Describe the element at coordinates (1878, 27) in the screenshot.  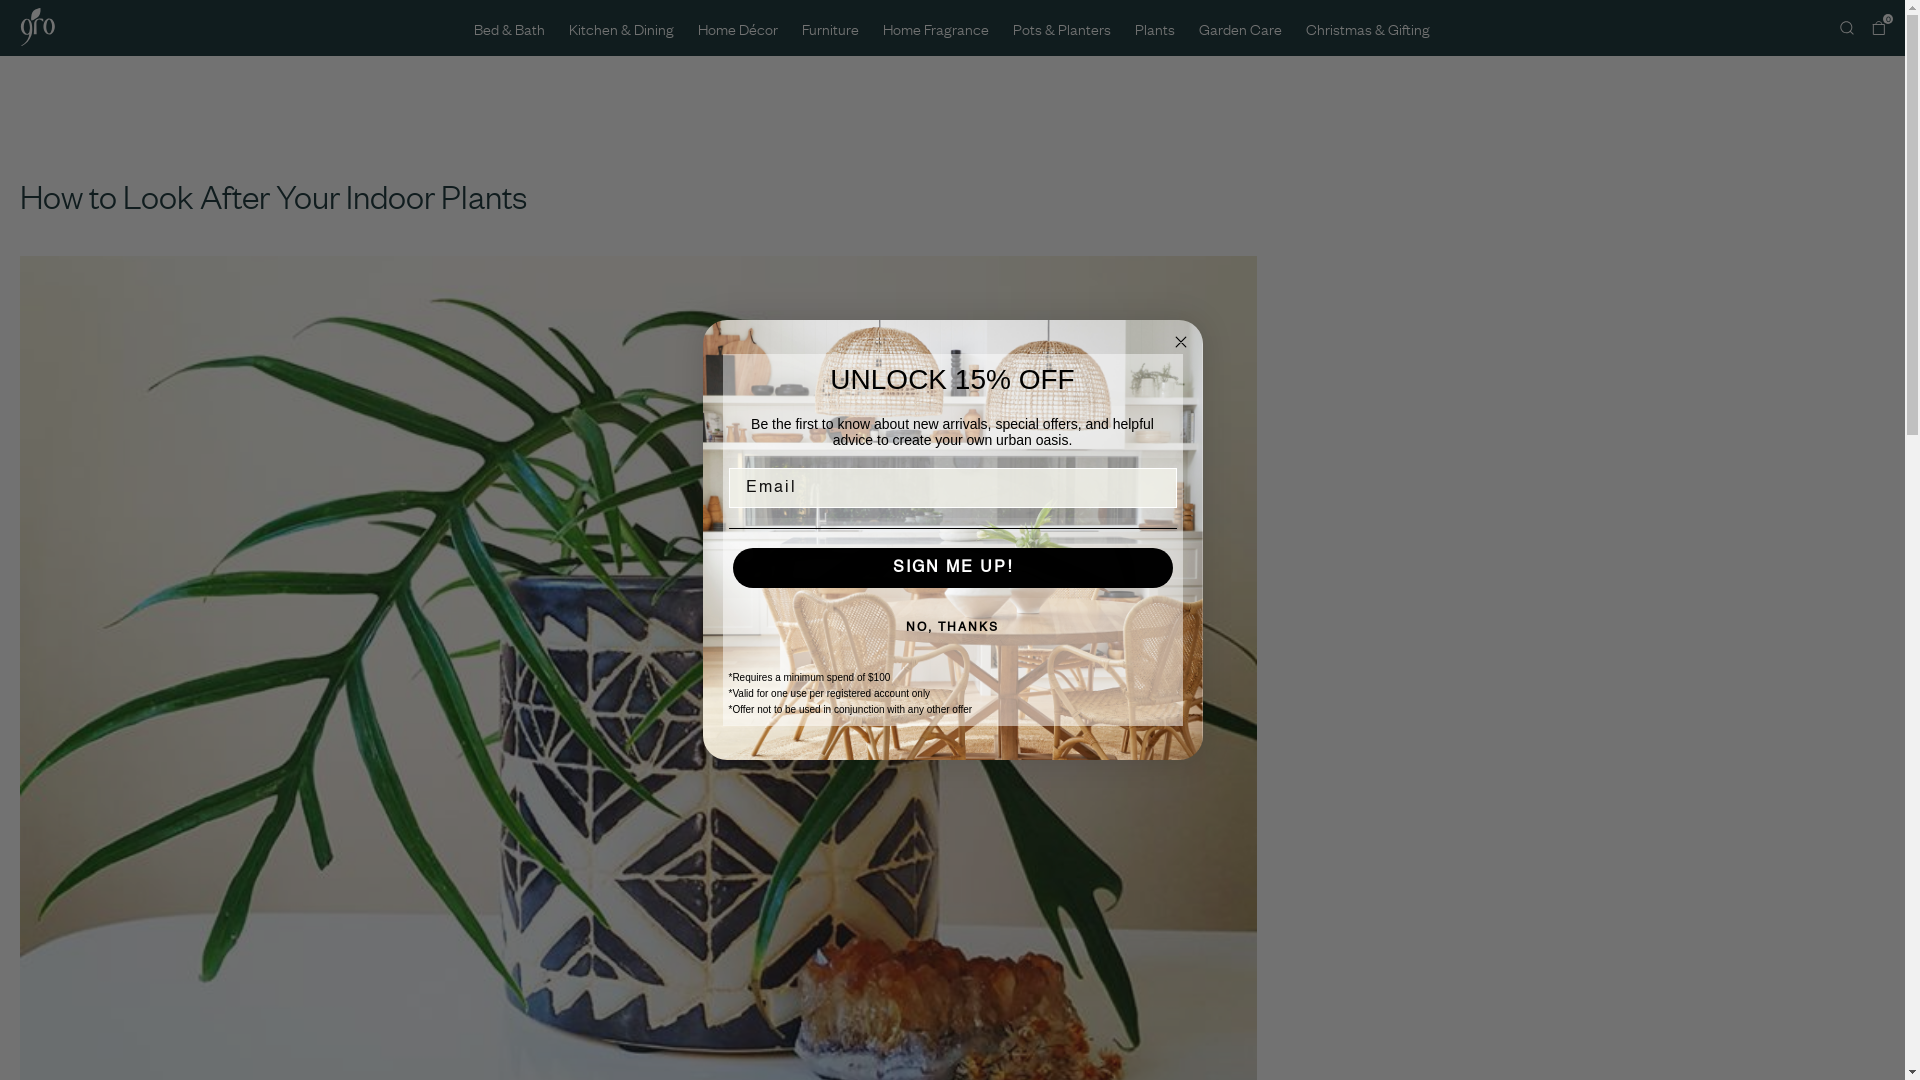
I see `Cart
0` at that location.